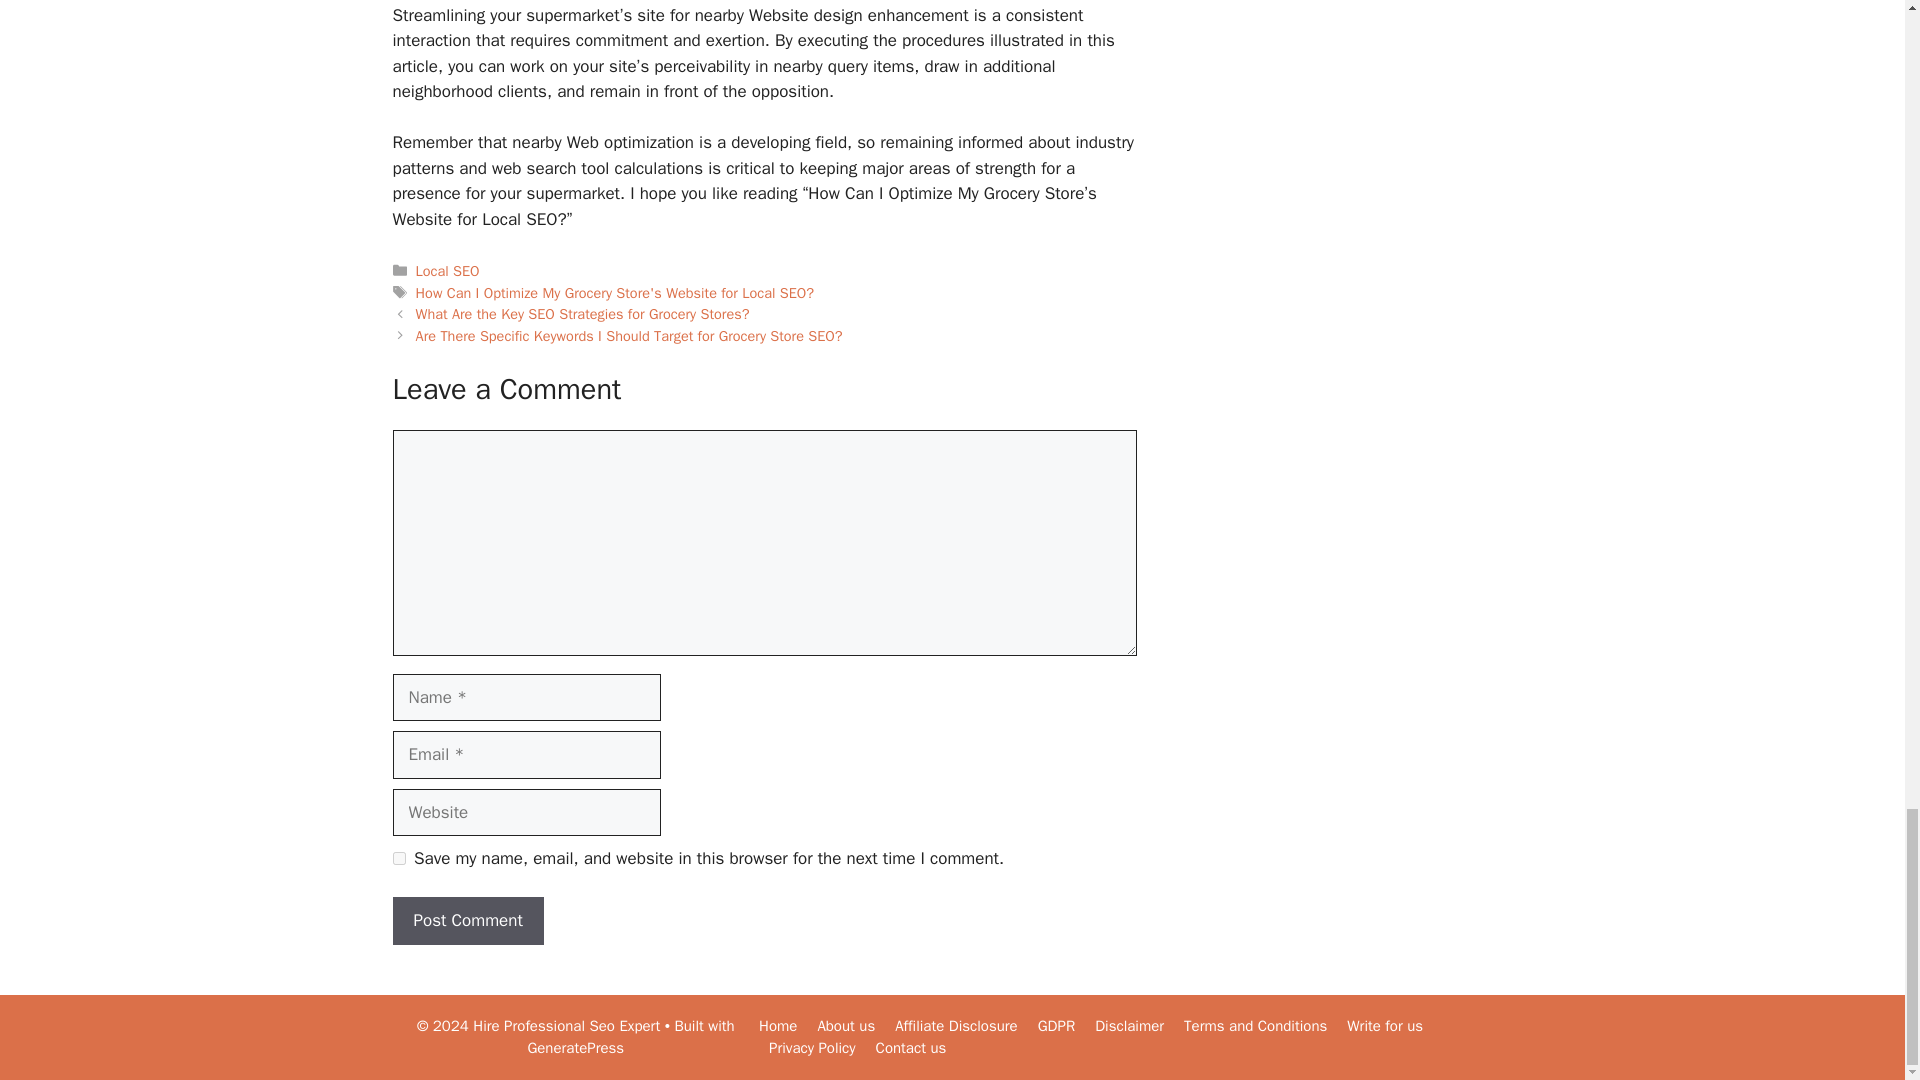 The image size is (1920, 1080). What do you see at coordinates (467, 921) in the screenshot?
I see `Post Comment` at bounding box center [467, 921].